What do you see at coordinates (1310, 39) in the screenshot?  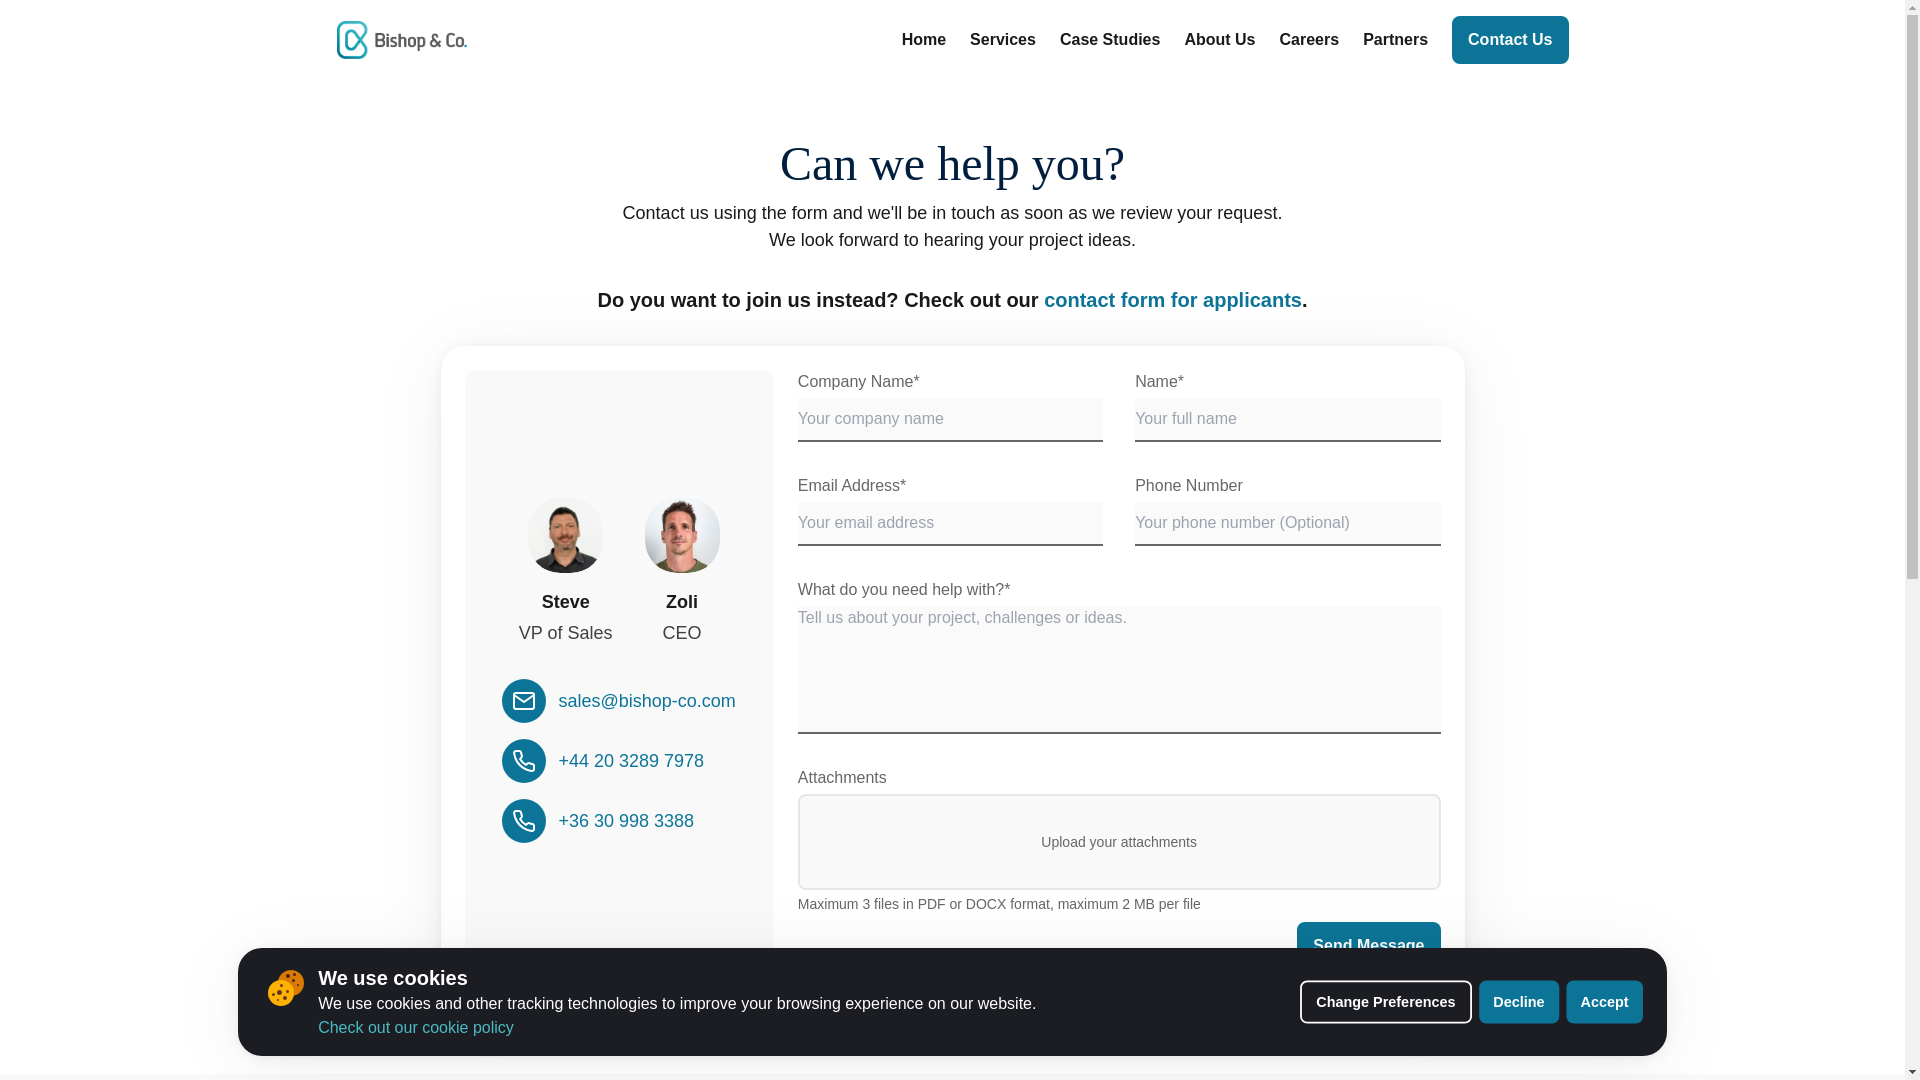 I see `Careers` at bounding box center [1310, 39].